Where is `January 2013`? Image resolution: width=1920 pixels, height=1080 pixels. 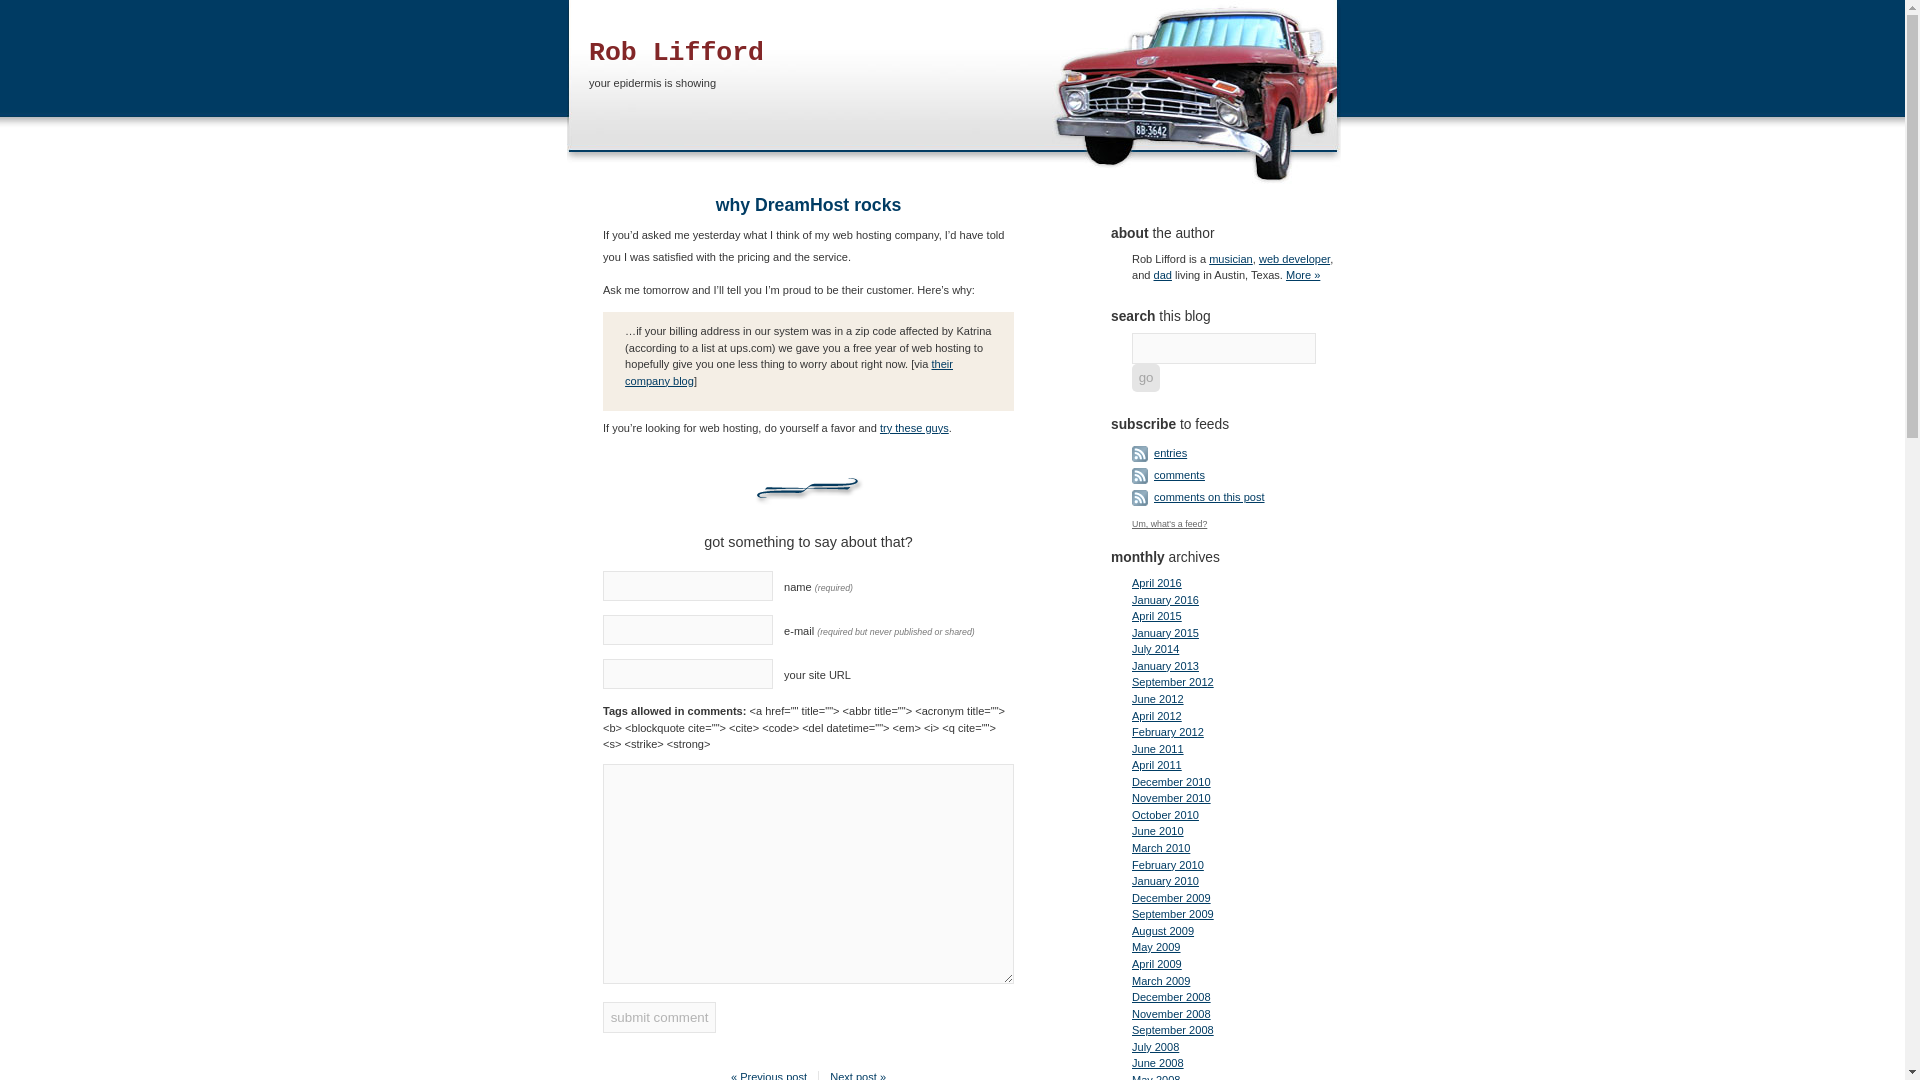 January 2013 is located at coordinates (1165, 665).